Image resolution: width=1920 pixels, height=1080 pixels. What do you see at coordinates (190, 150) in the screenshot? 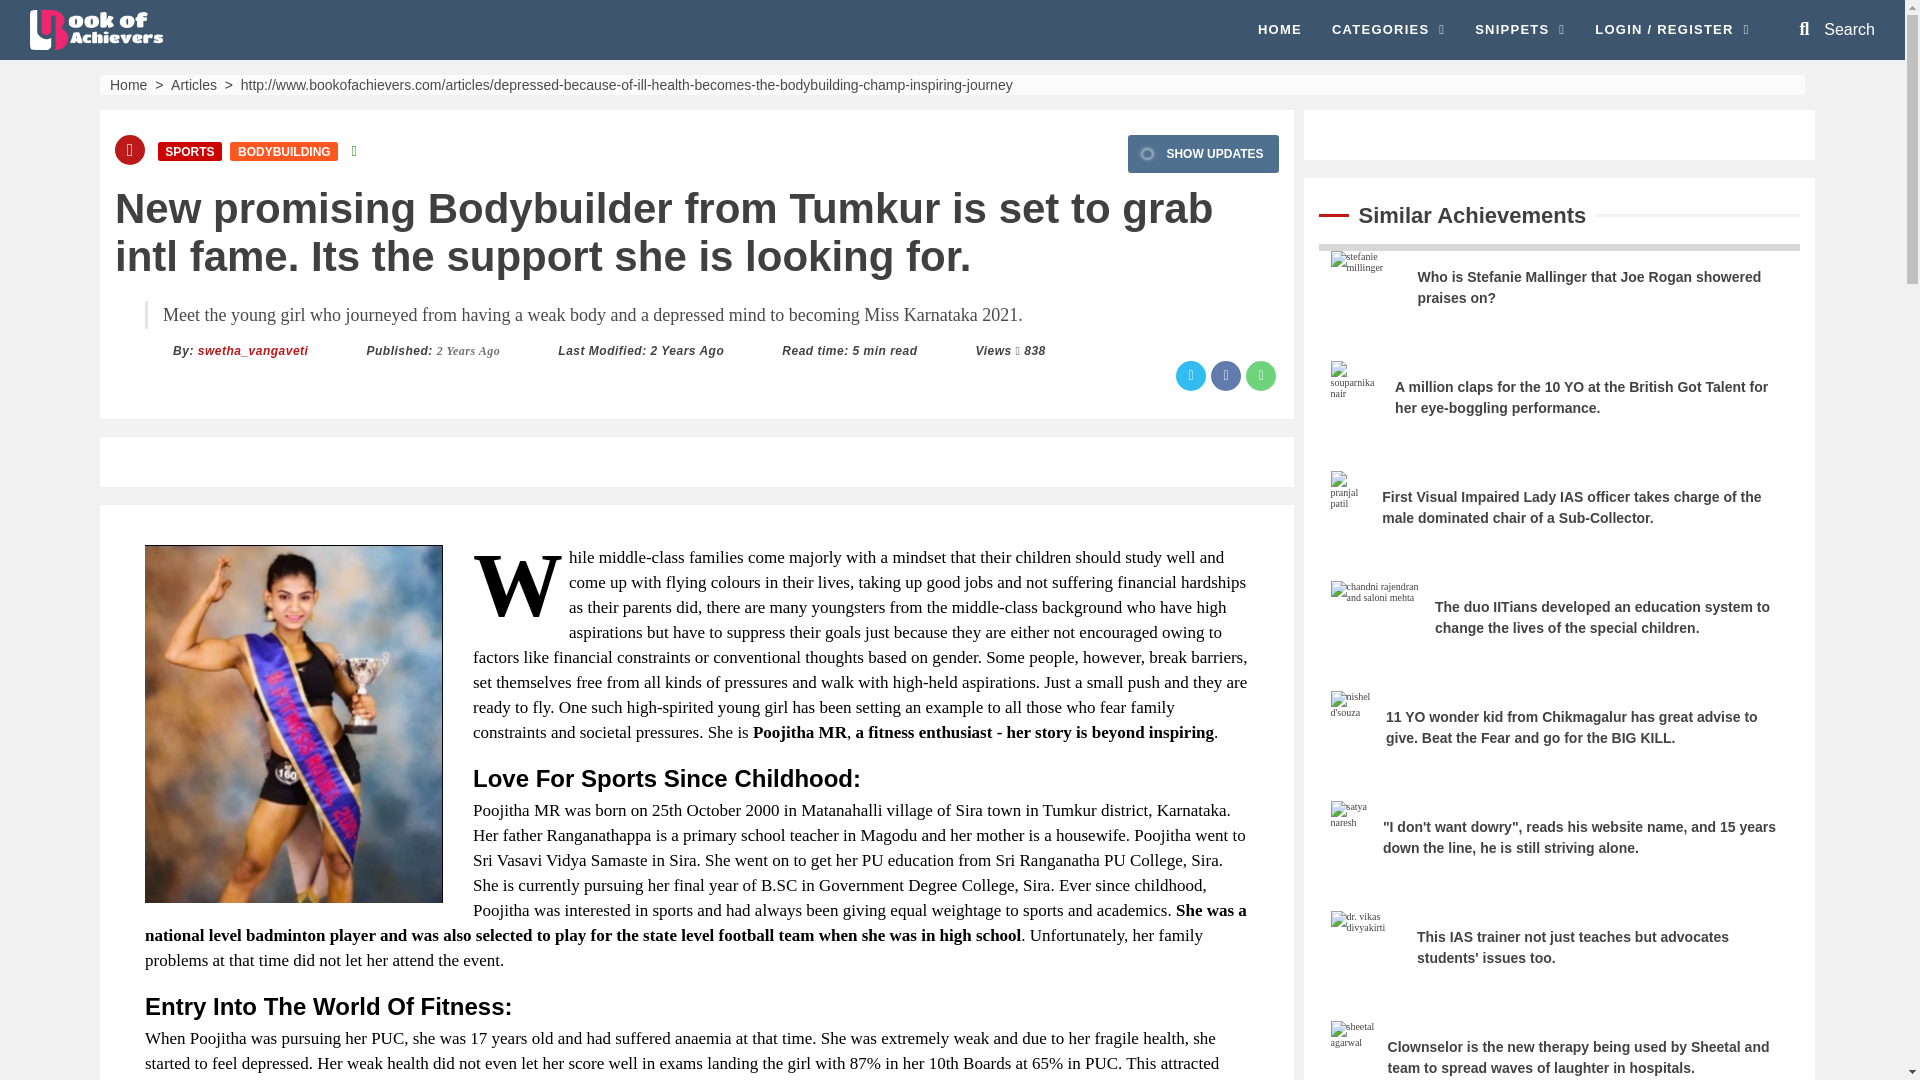
I see `SPORTS` at bounding box center [190, 150].